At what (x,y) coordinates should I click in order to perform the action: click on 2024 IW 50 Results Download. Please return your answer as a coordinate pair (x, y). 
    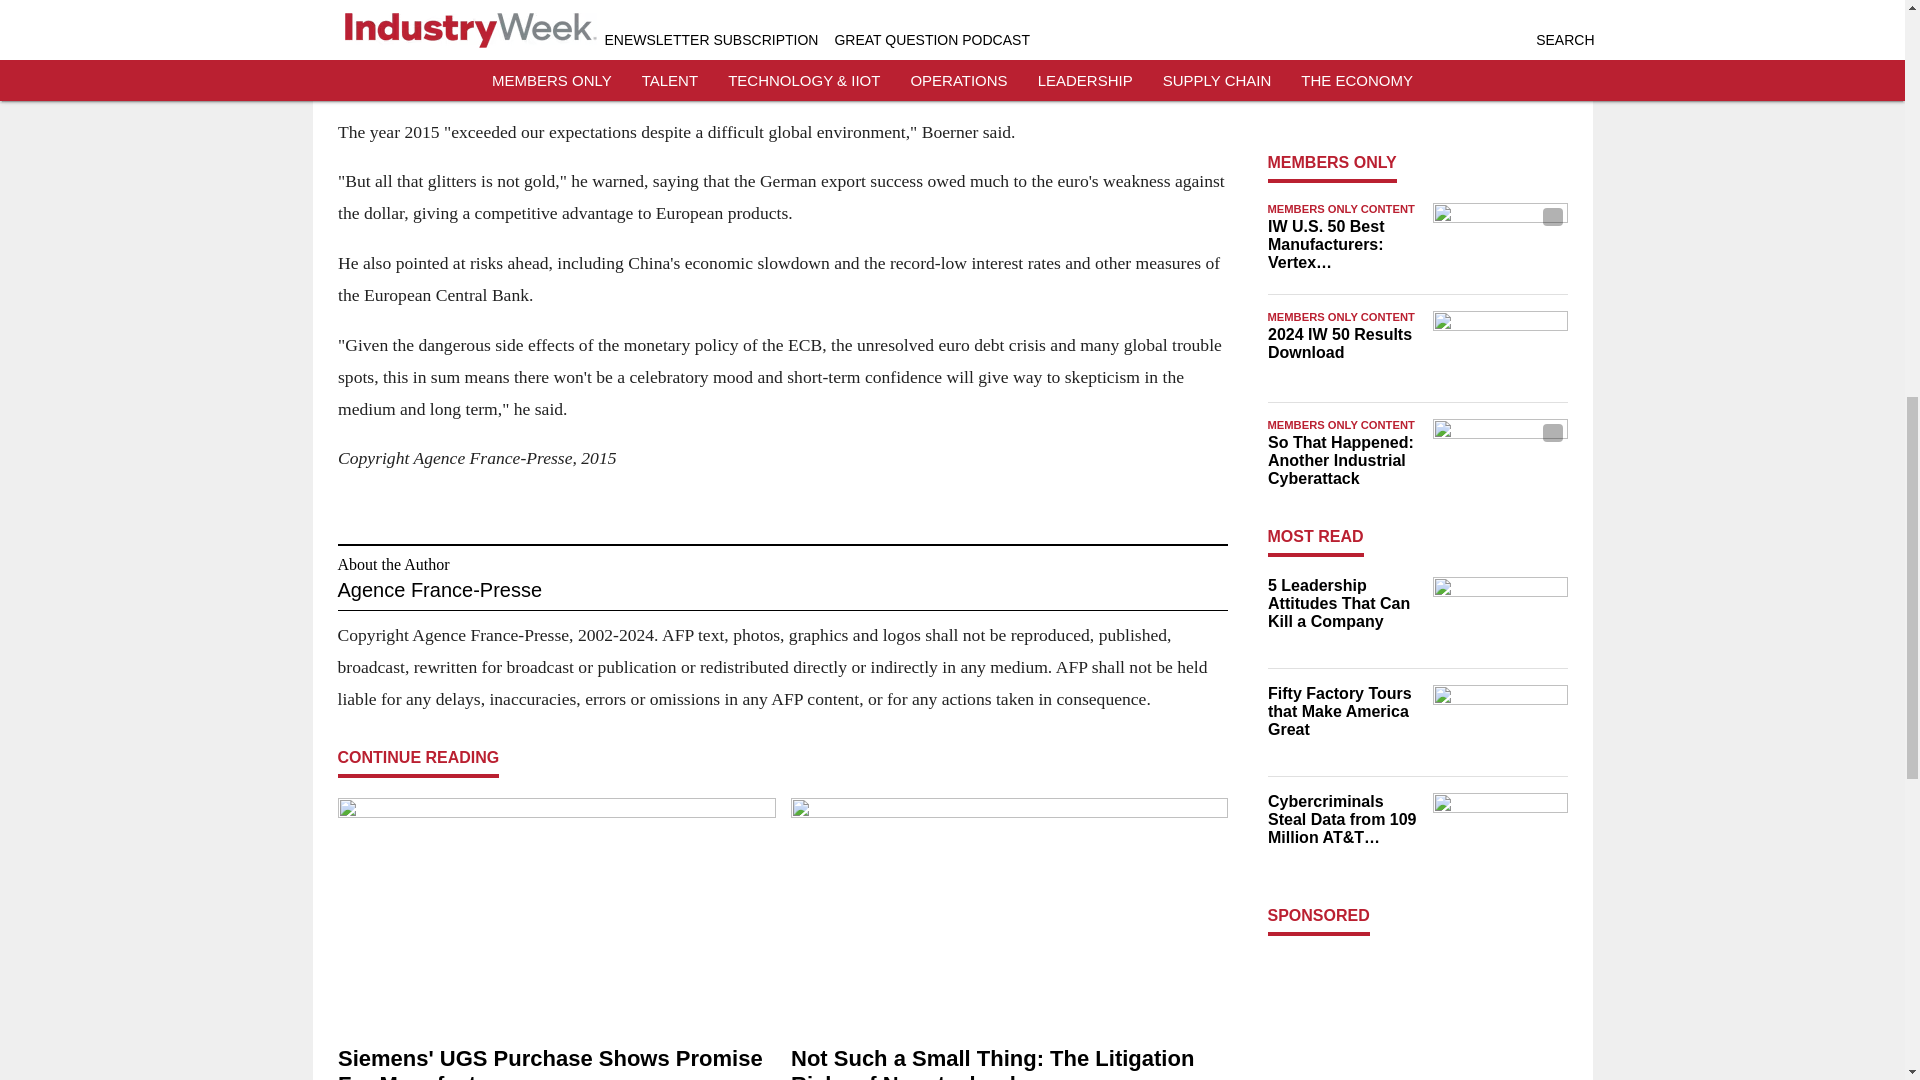
    Looking at the image, I should click on (1344, 344).